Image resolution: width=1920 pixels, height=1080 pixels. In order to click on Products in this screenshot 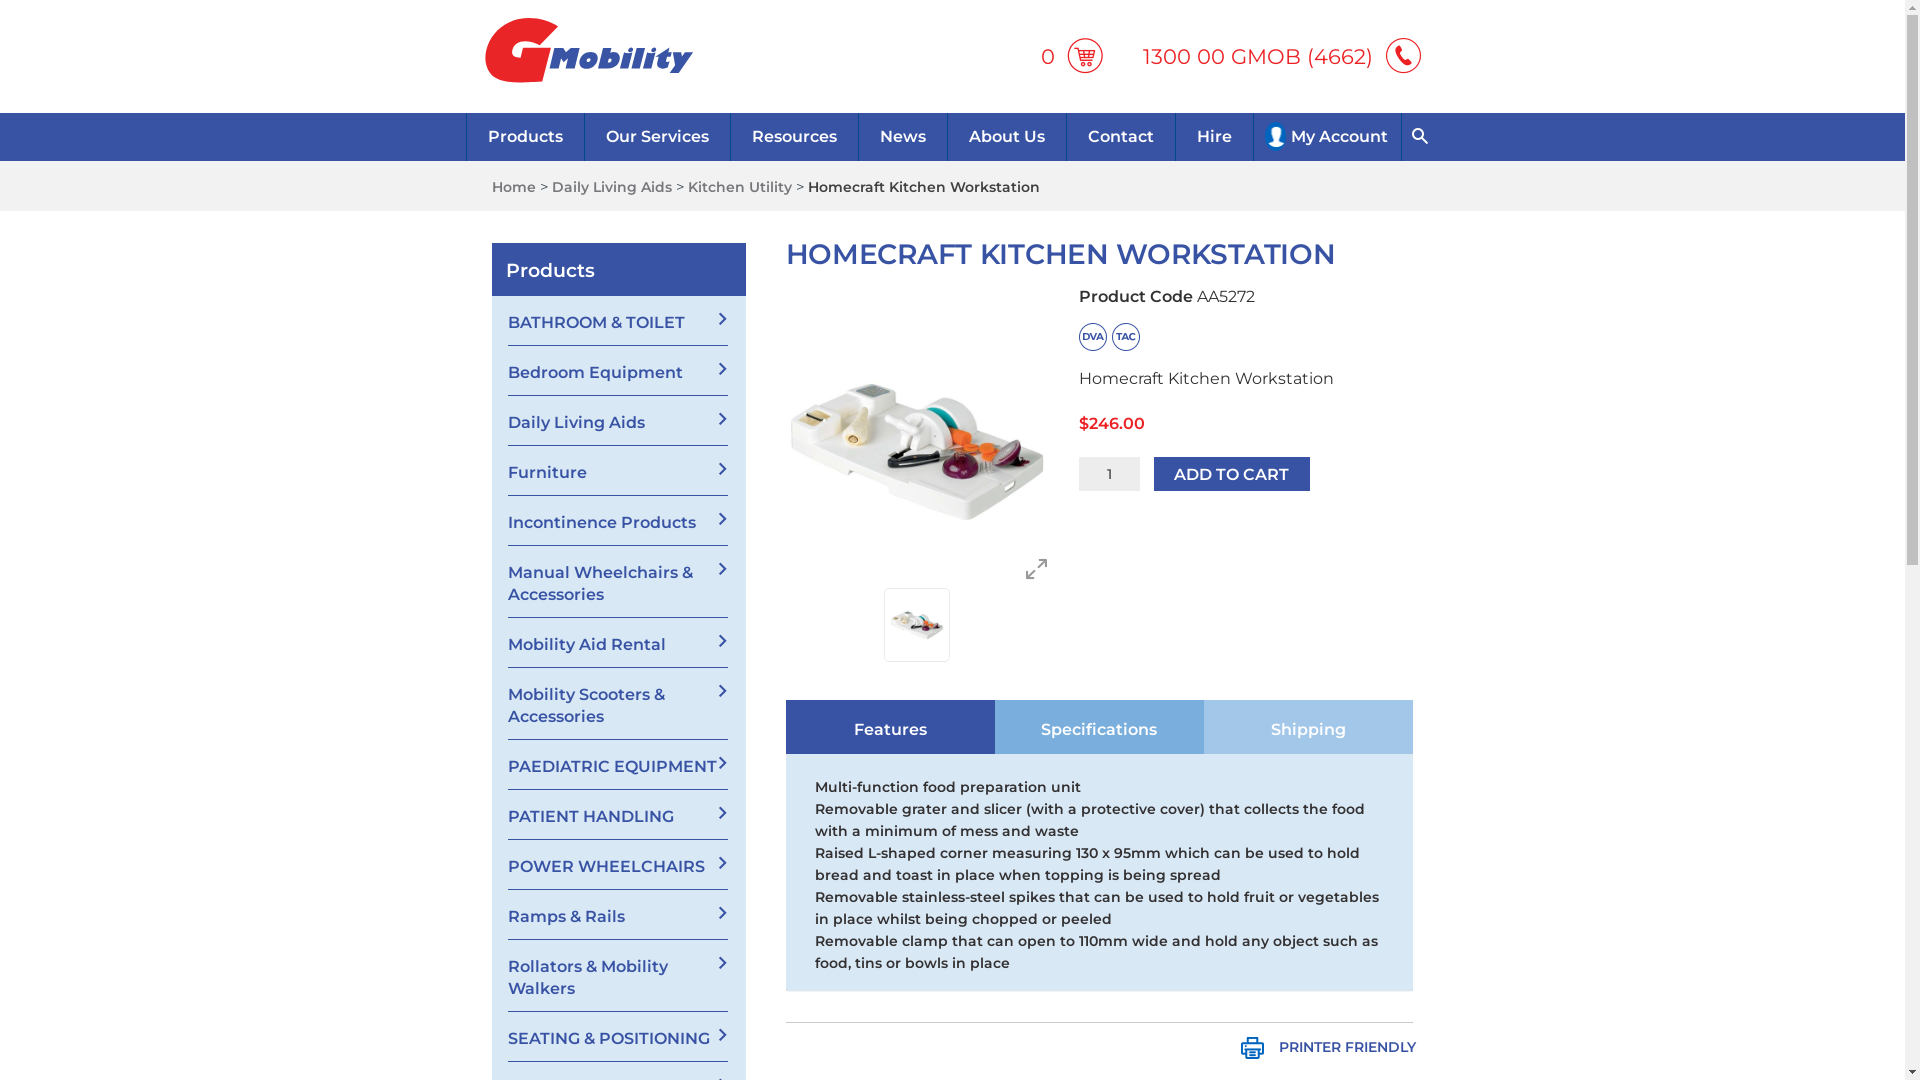, I will do `click(525, 137)`.